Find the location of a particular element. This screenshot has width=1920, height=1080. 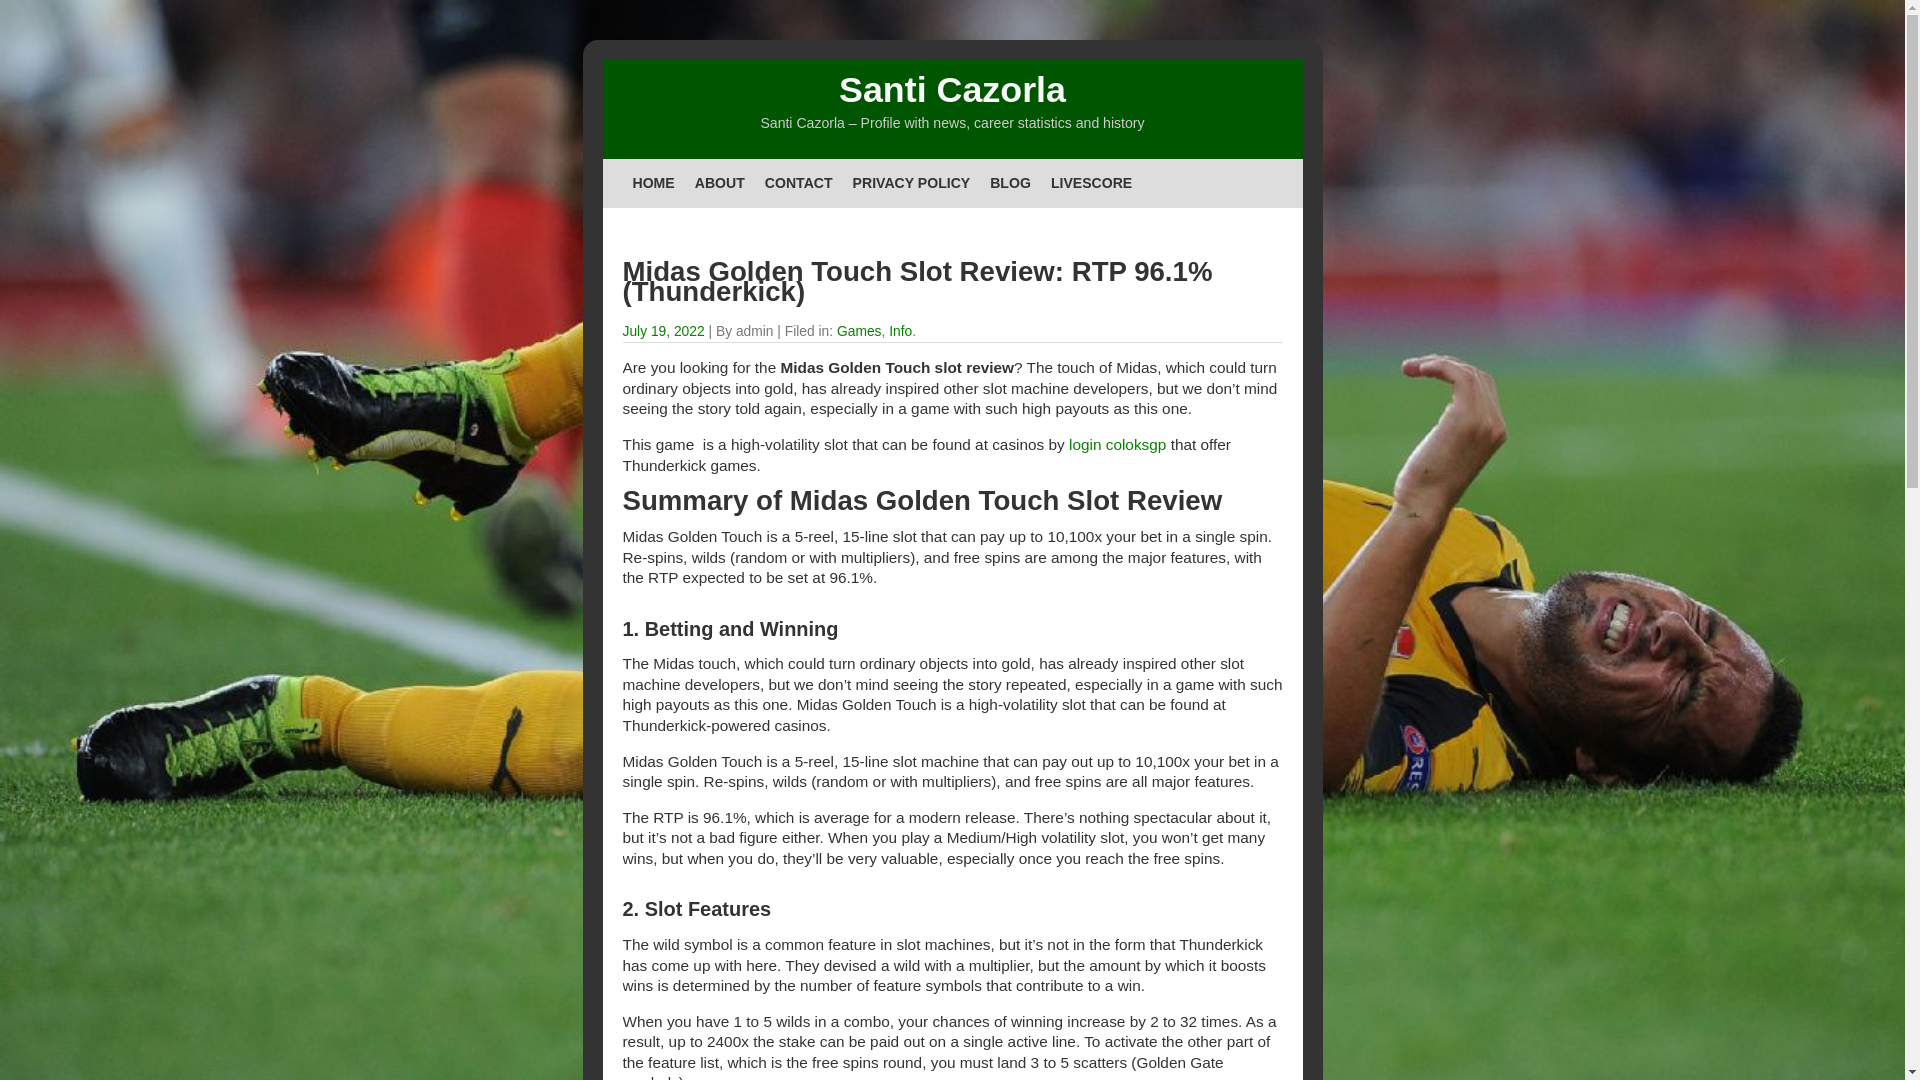

Info is located at coordinates (900, 330).